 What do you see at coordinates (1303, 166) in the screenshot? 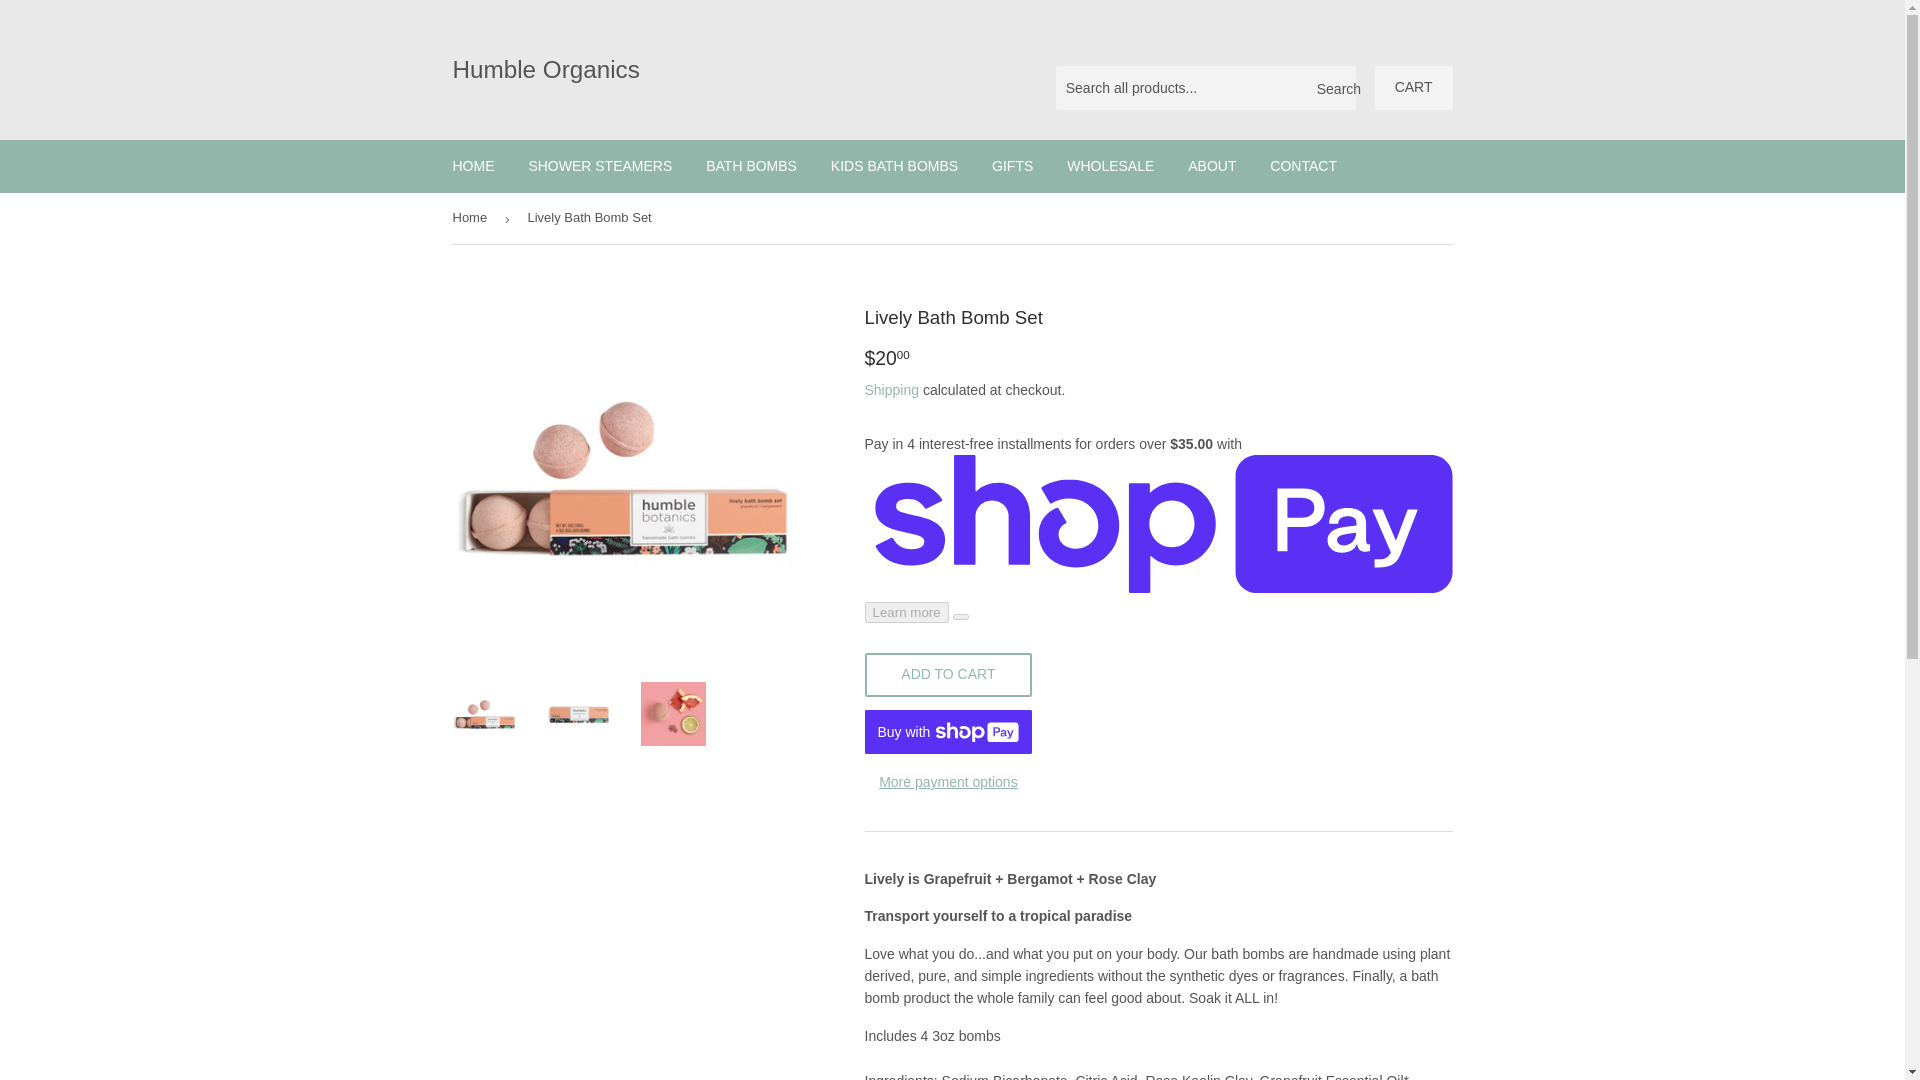
I see `CONTACT` at bounding box center [1303, 166].